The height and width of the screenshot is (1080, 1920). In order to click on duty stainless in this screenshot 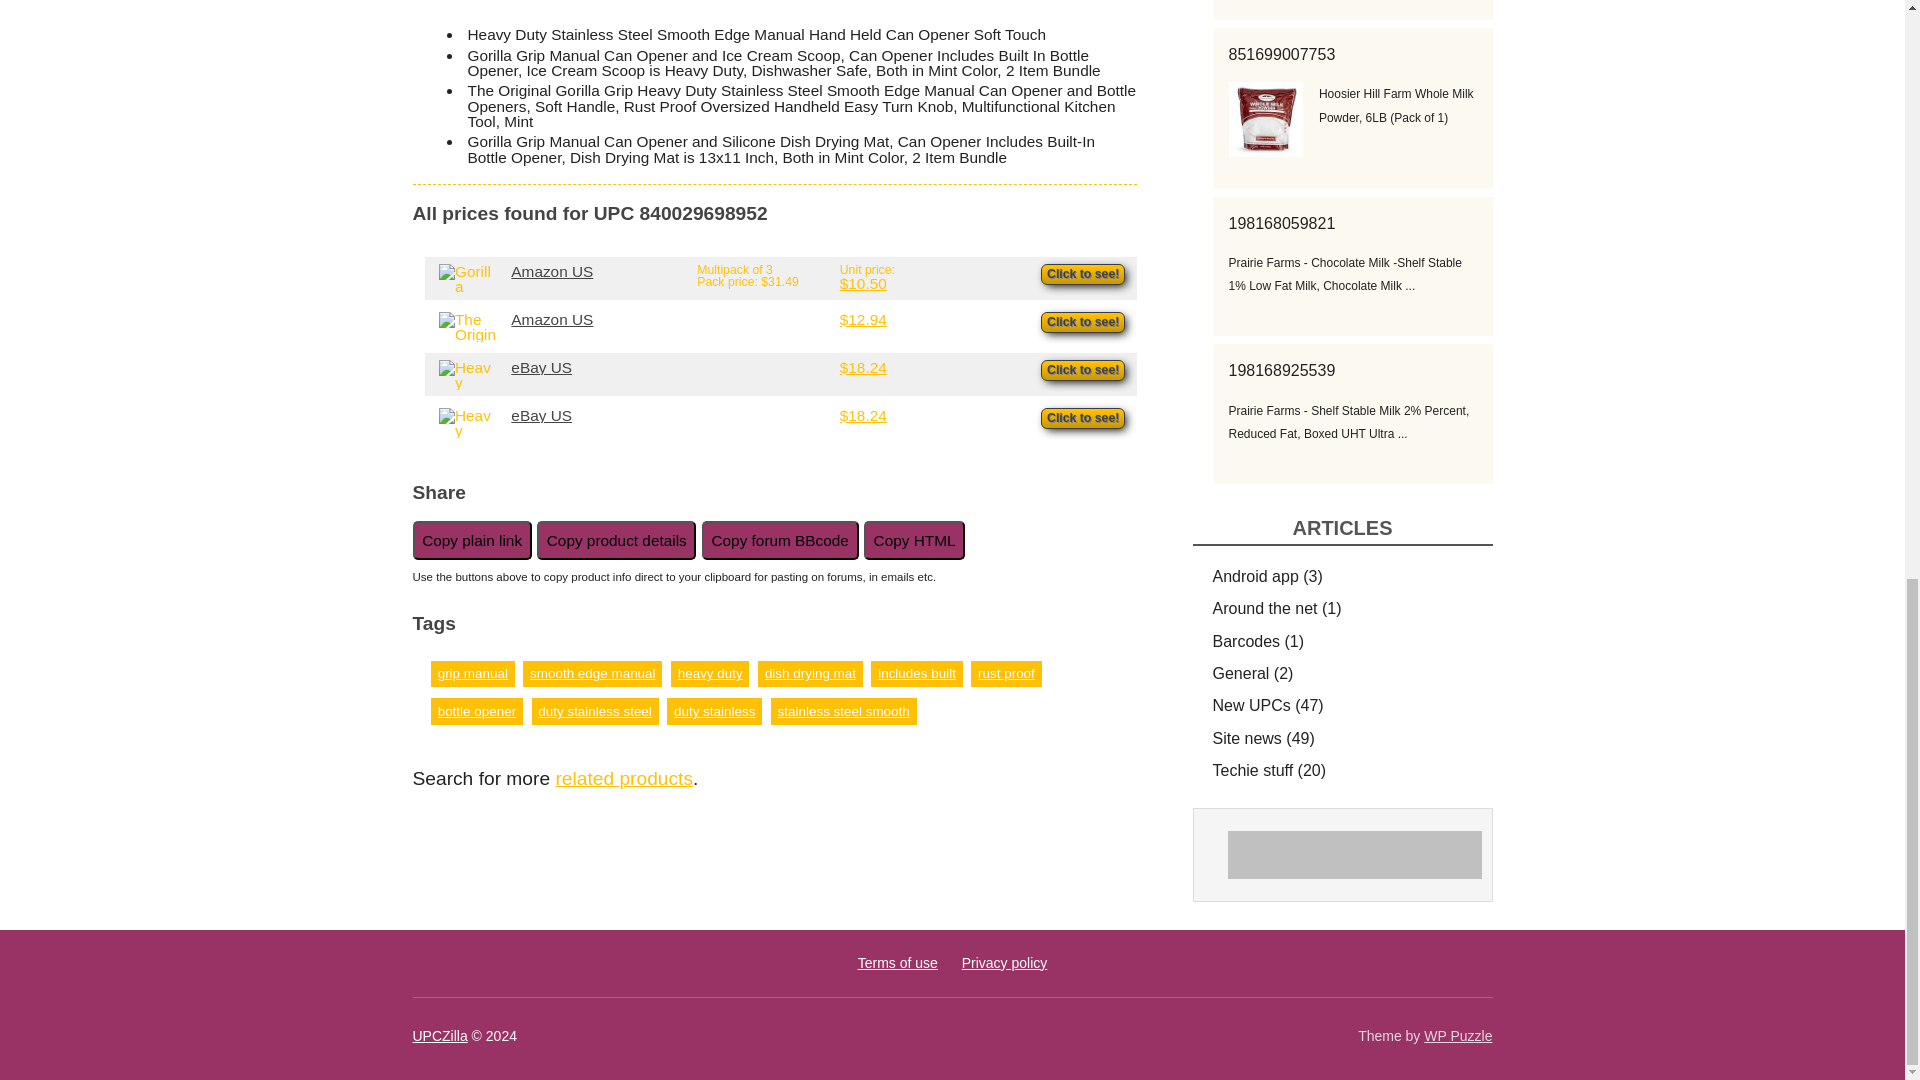, I will do `click(714, 712)`.